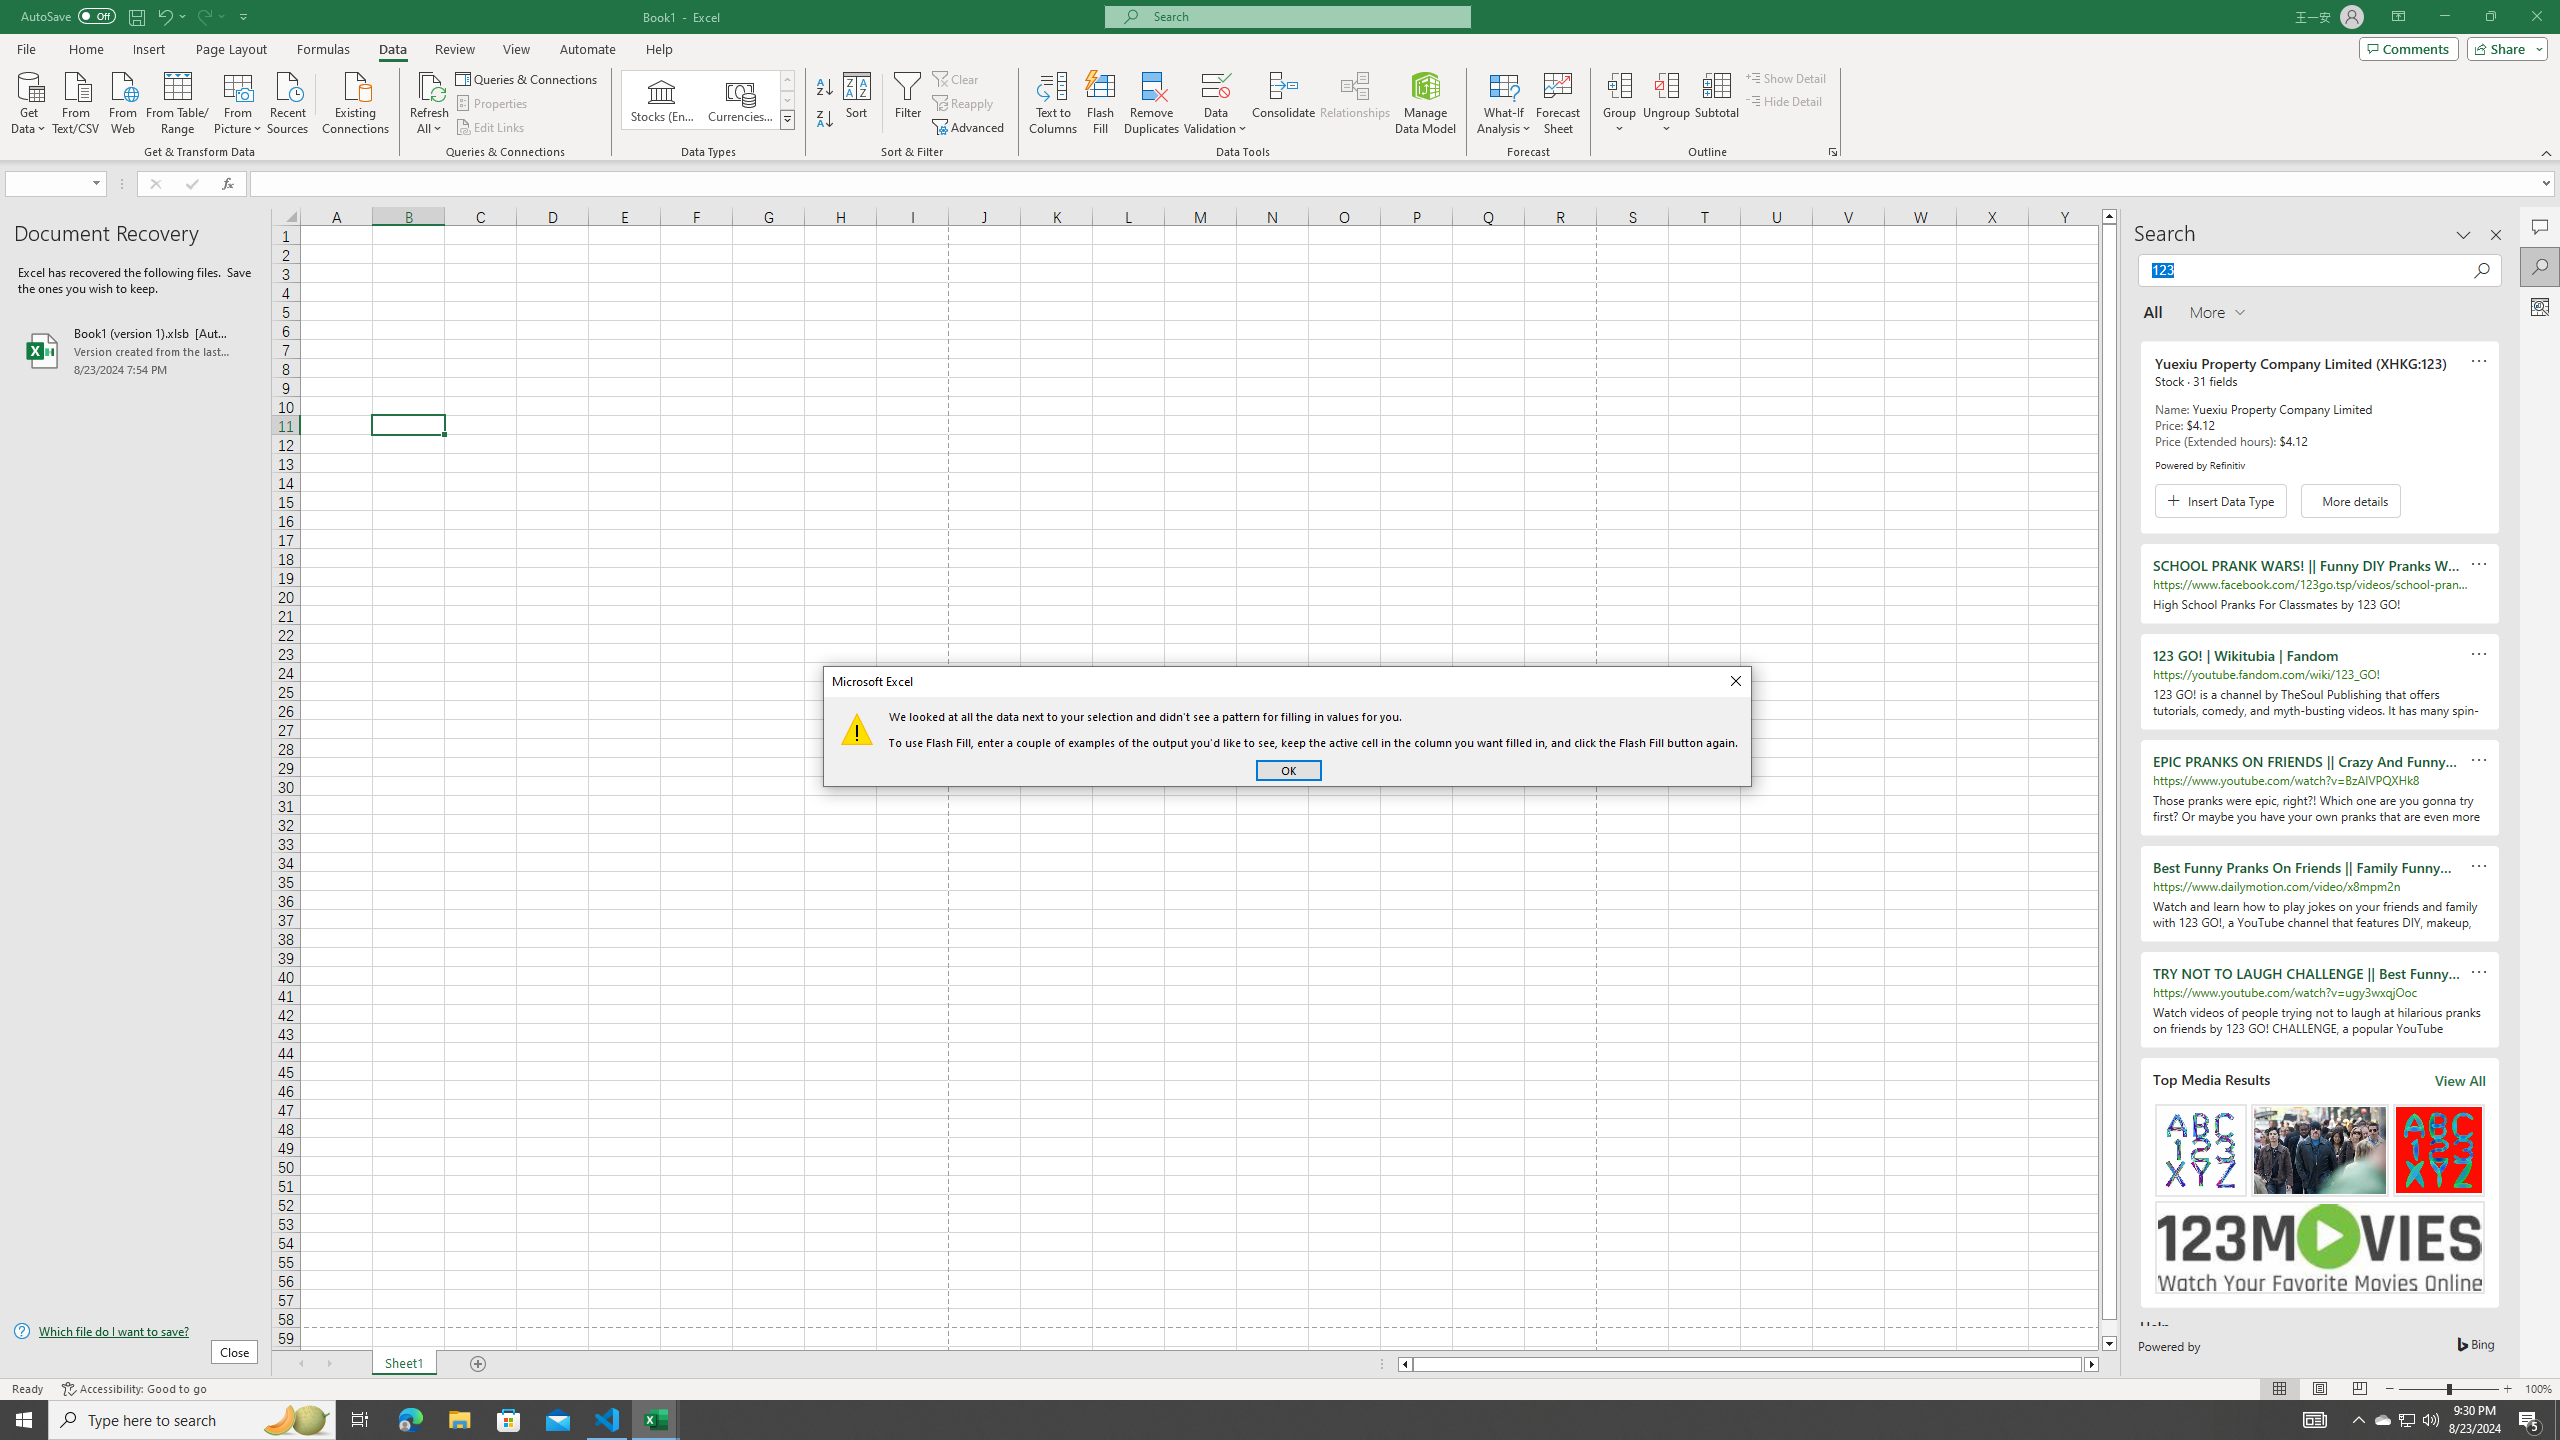  Describe the element at coordinates (509, 1420) in the screenshot. I see `Running applications` at that location.